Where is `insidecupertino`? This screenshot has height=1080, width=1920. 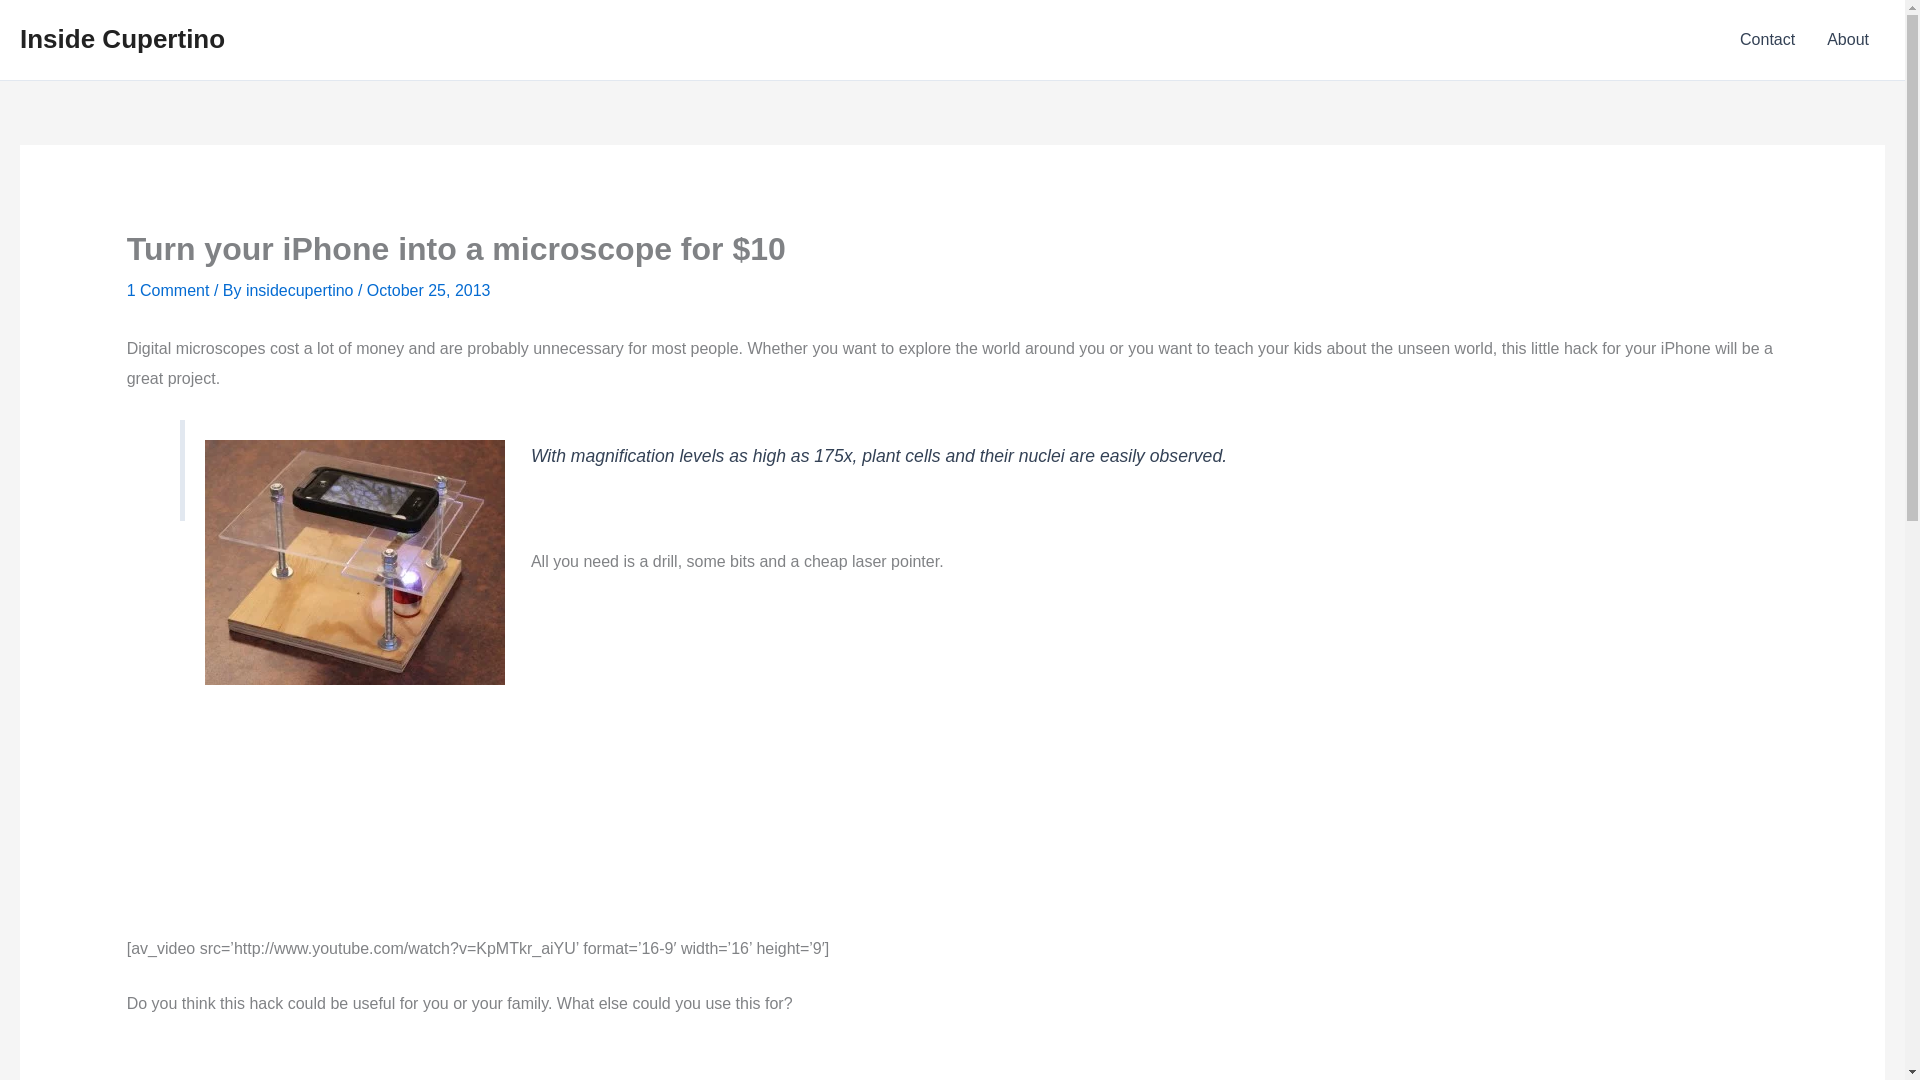 insidecupertino is located at coordinates (301, 290).